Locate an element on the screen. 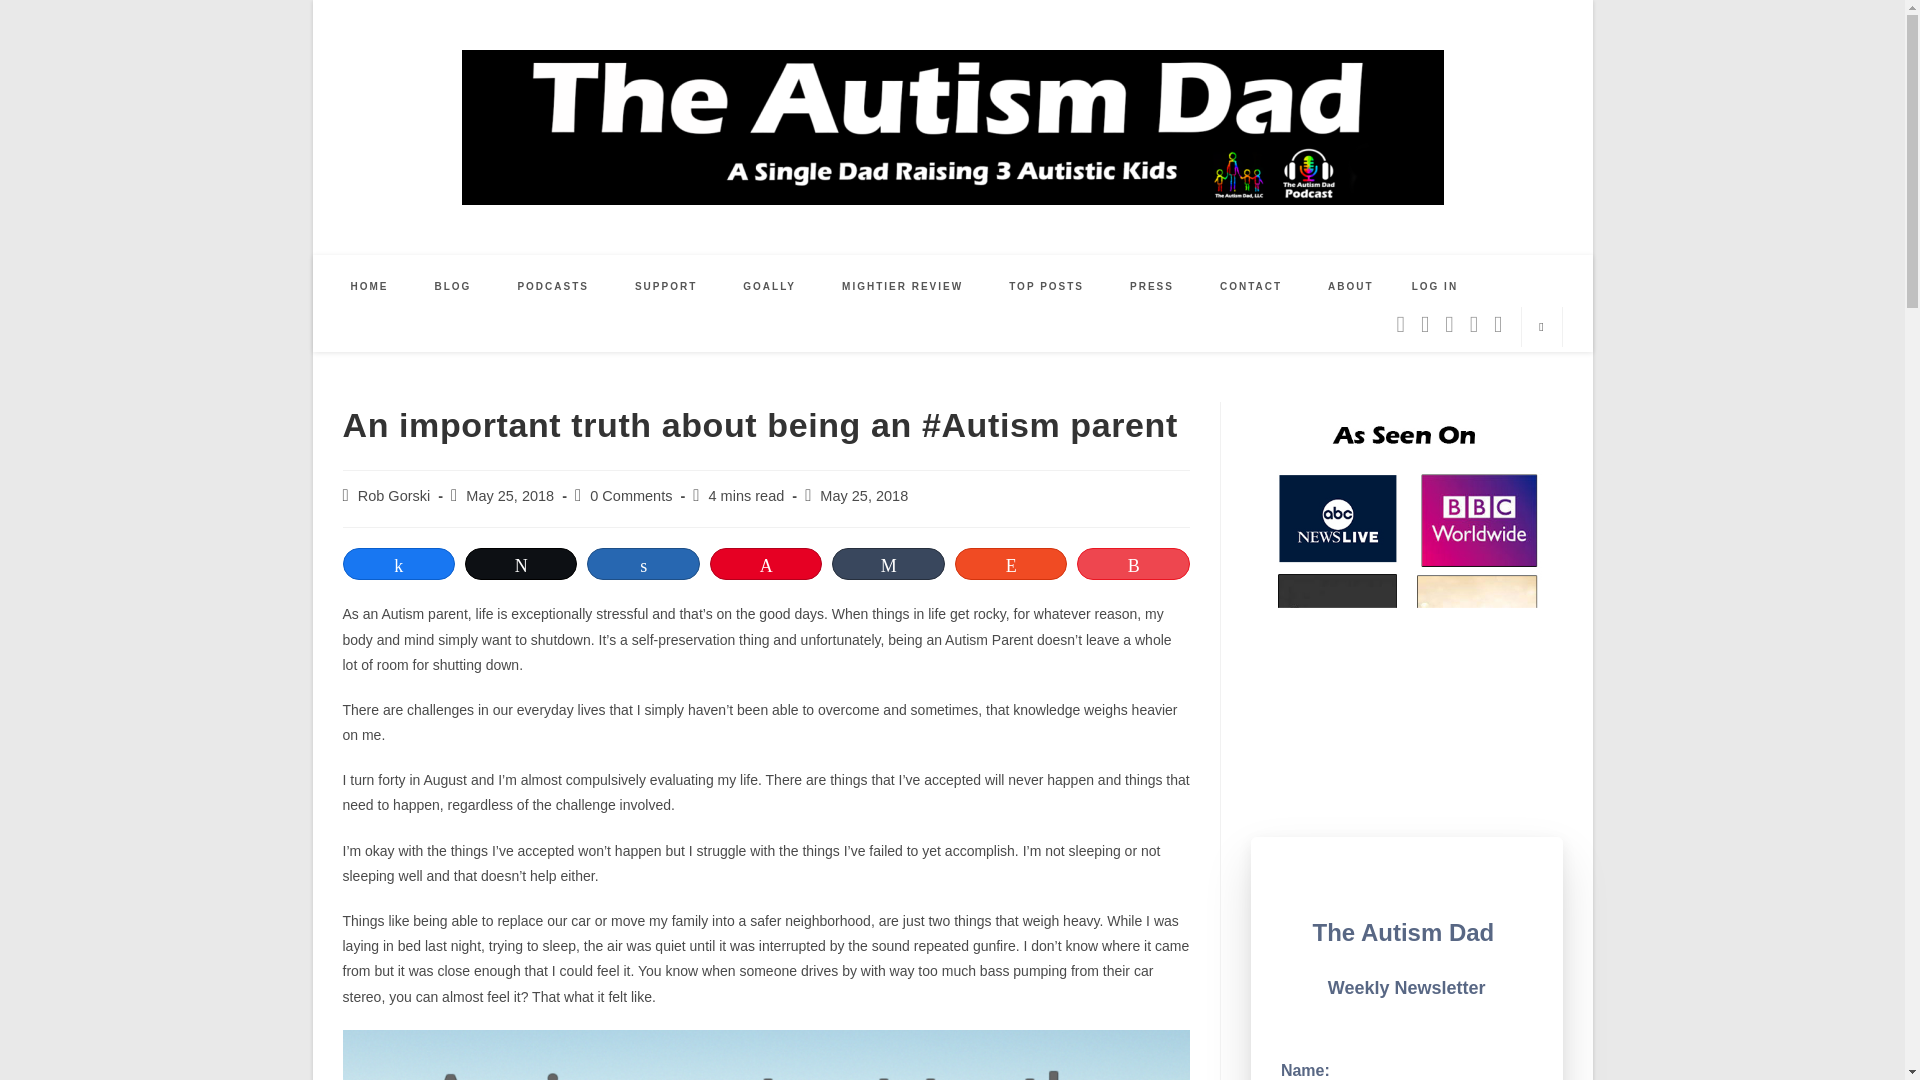 This screenshot has height=1080, width=1920. 0 Comments is located at coordinates (630, 496).